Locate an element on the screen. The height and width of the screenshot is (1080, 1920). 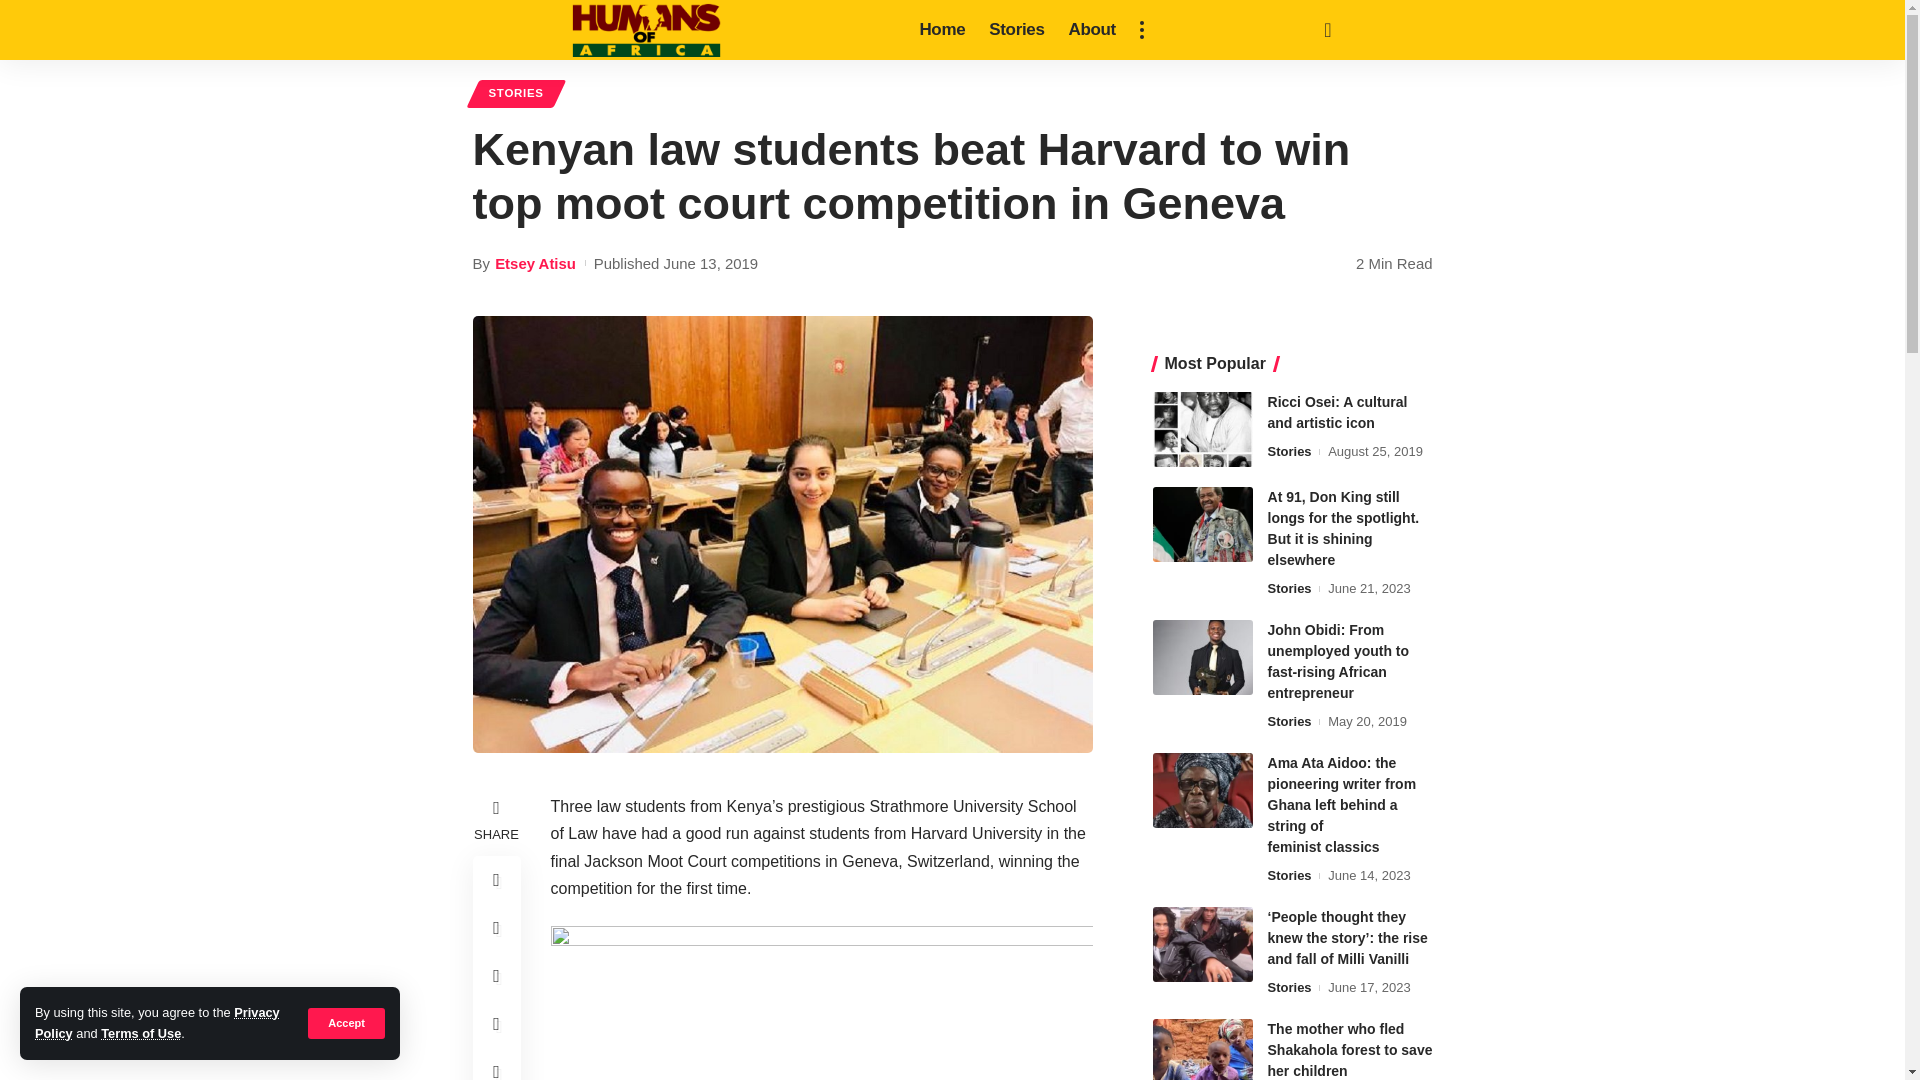
Stories is located at coordinates (1016, 30).